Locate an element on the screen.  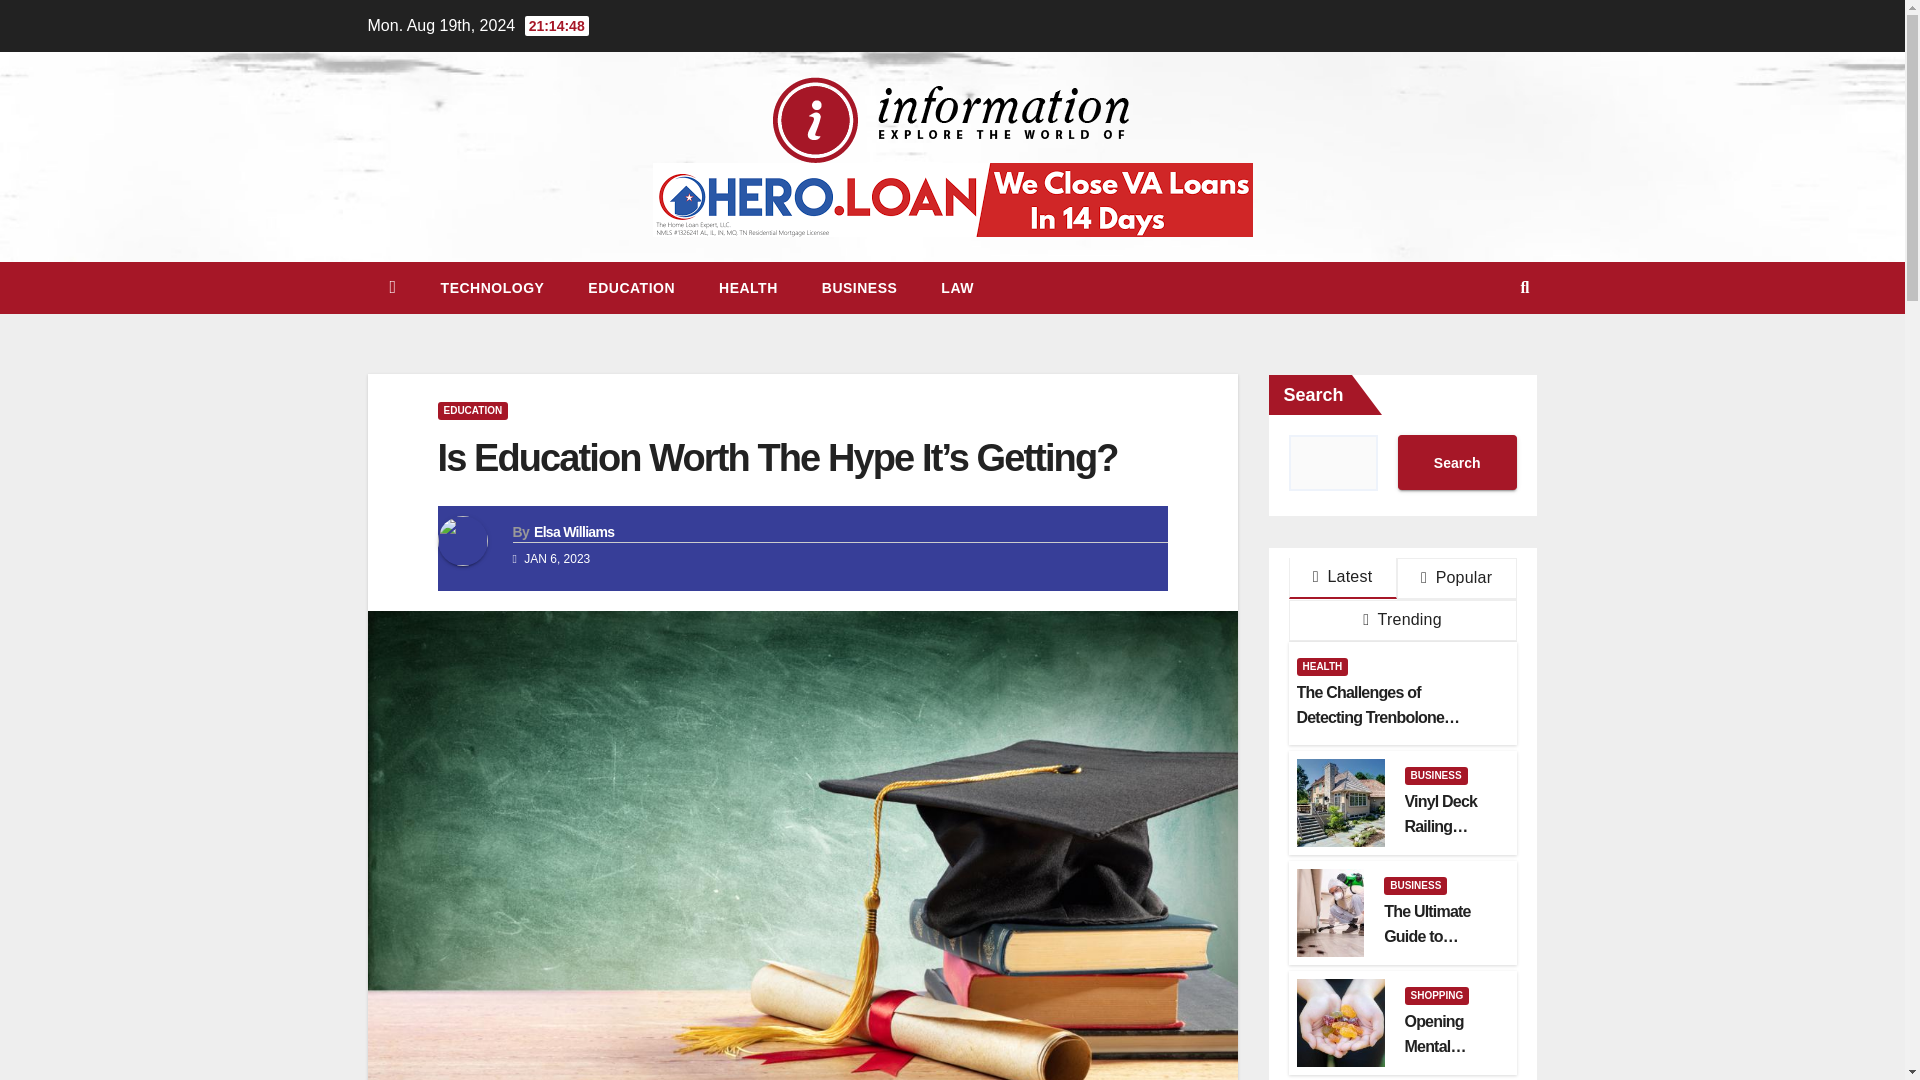
Health is located at coordinates (748, 288).